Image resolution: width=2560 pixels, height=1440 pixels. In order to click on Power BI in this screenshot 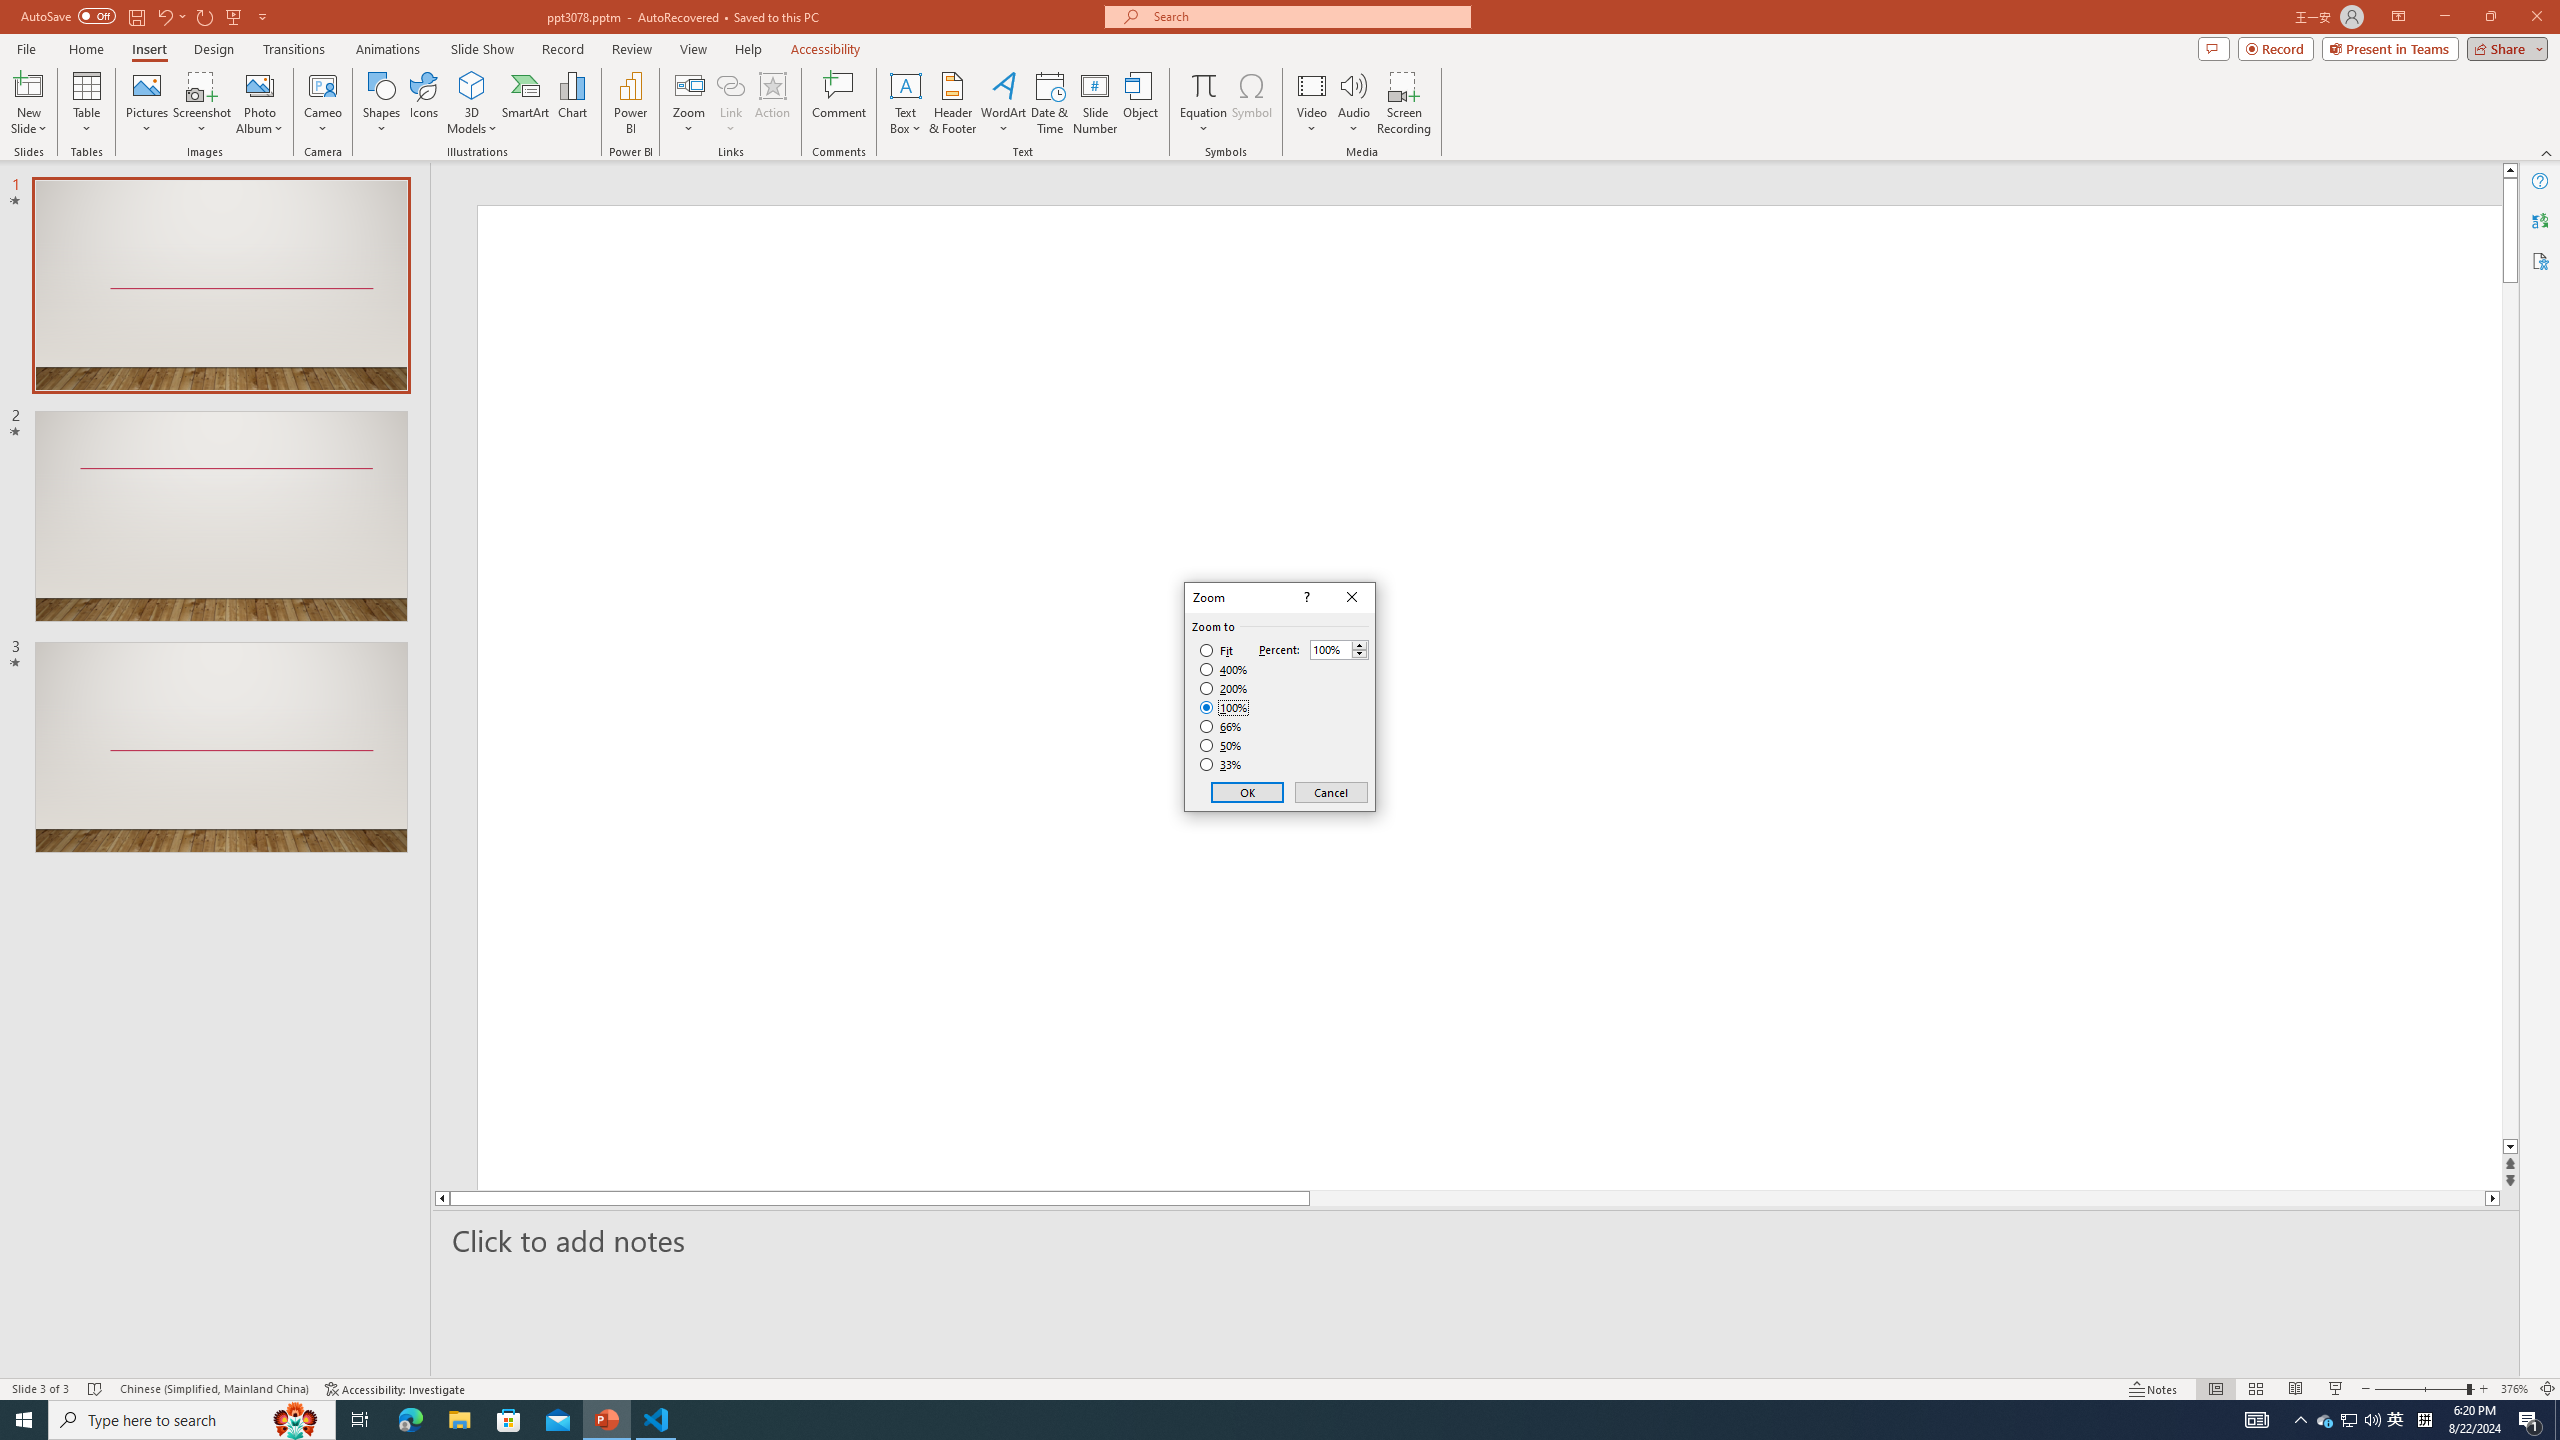, I will do `click(630, 103)`.